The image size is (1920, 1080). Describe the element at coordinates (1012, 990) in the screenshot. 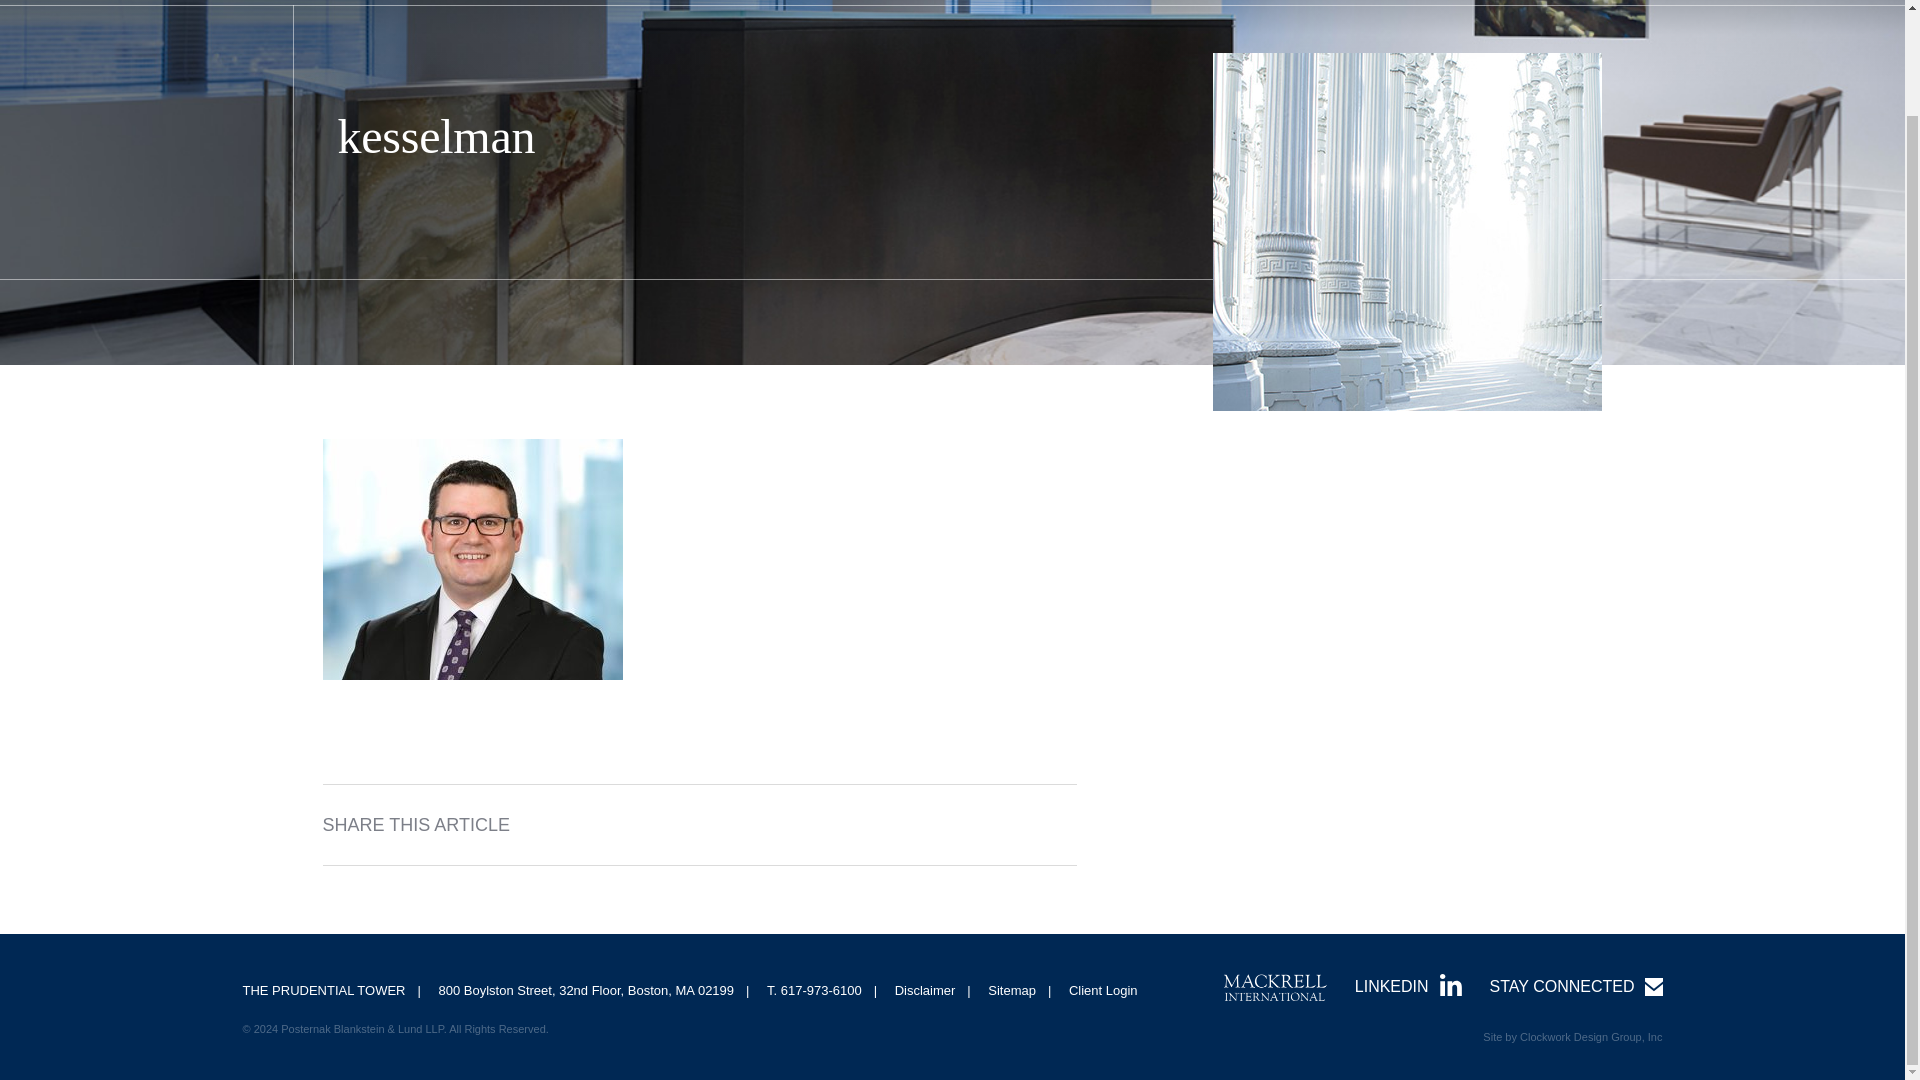

I see `Sitemap` at that location.